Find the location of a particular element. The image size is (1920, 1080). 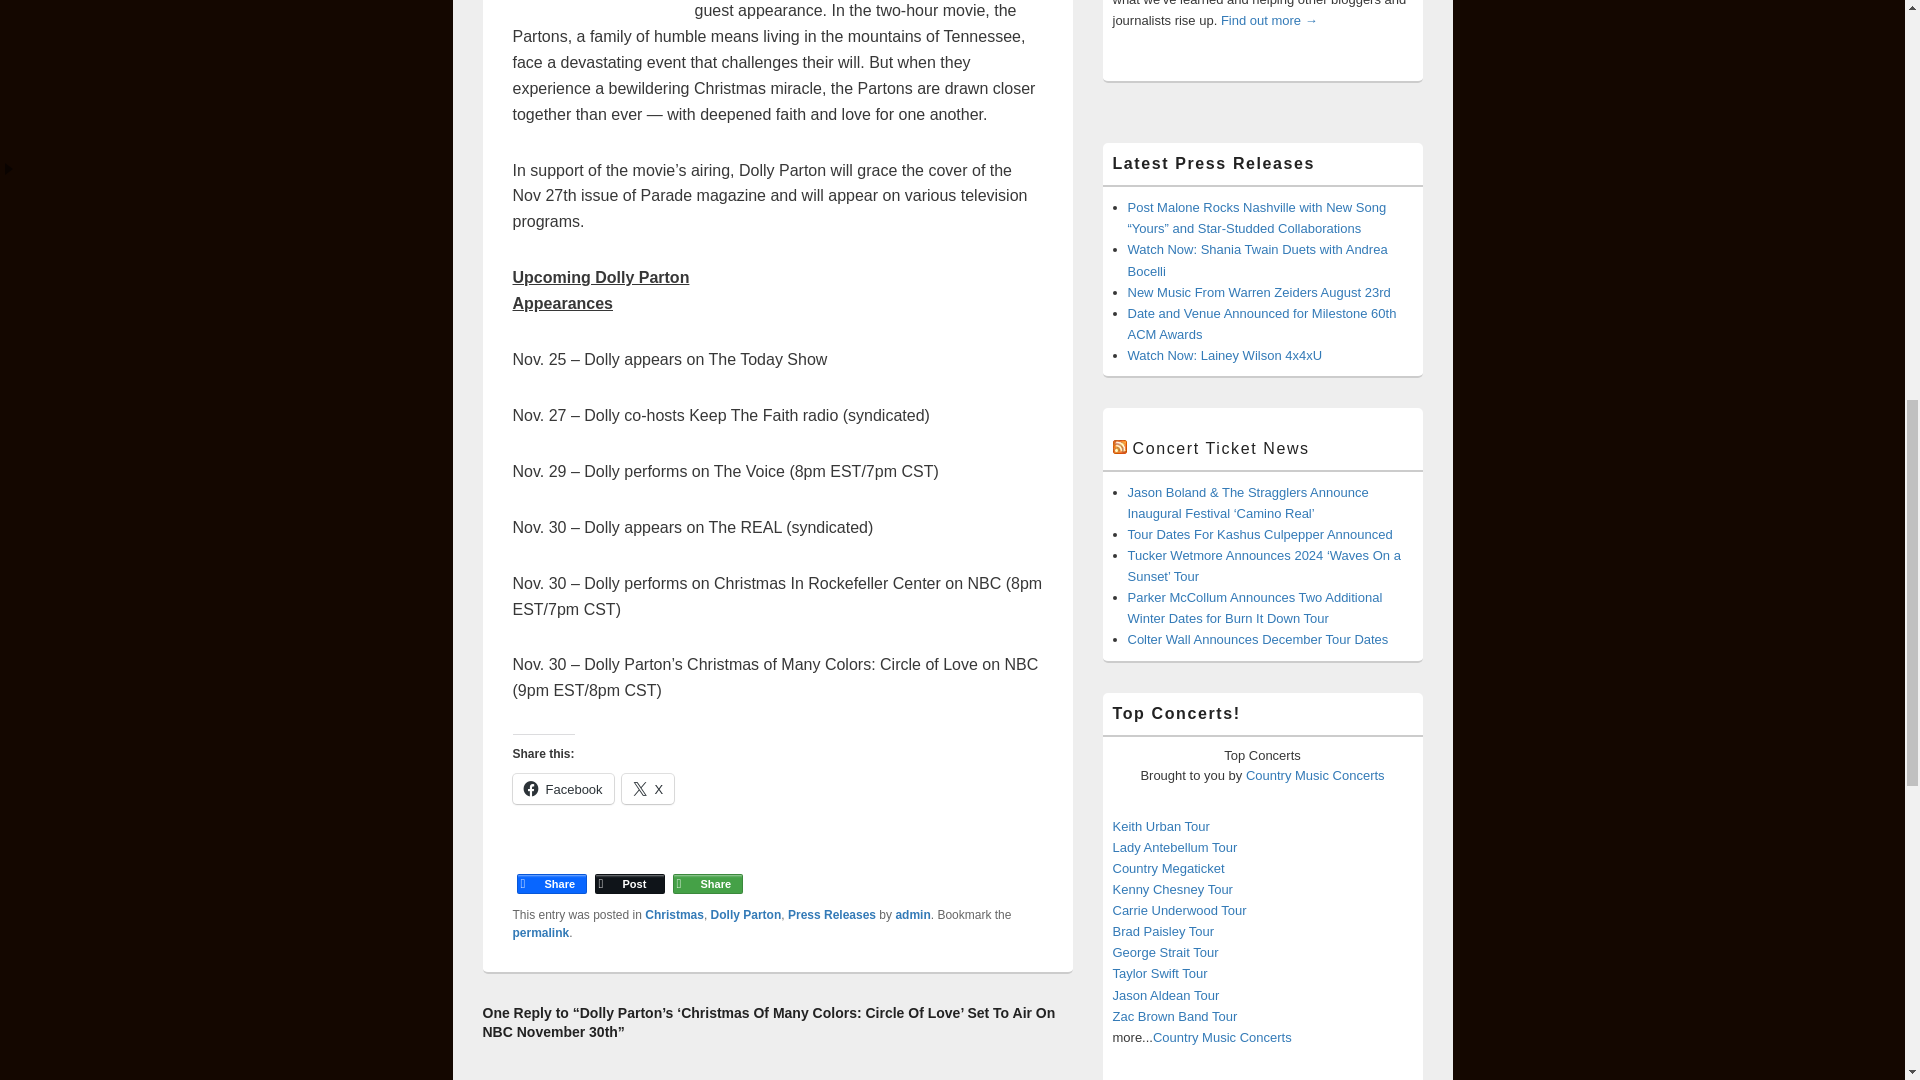

Dolly Parton is located at coordinates (746, 915).